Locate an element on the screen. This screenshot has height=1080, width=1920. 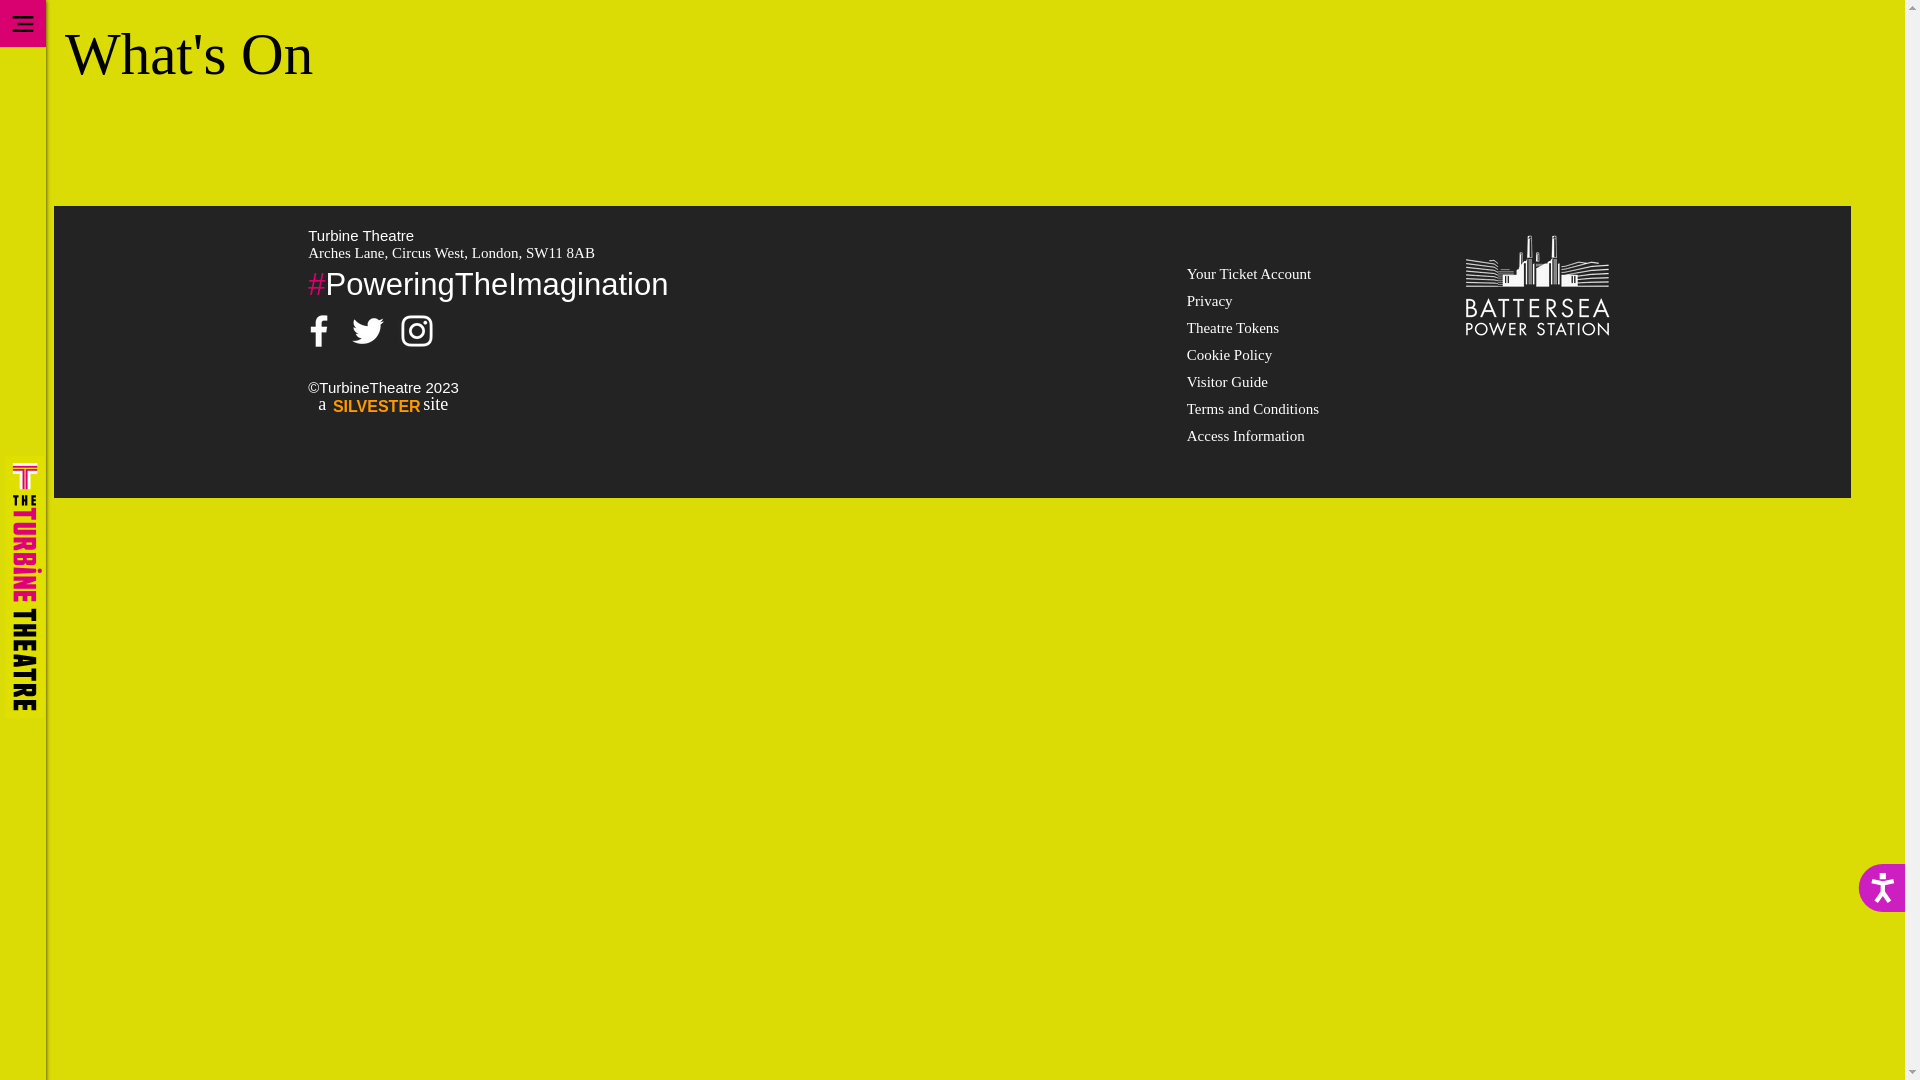
Your Ticket Account is located at coordinates (1248, 273).